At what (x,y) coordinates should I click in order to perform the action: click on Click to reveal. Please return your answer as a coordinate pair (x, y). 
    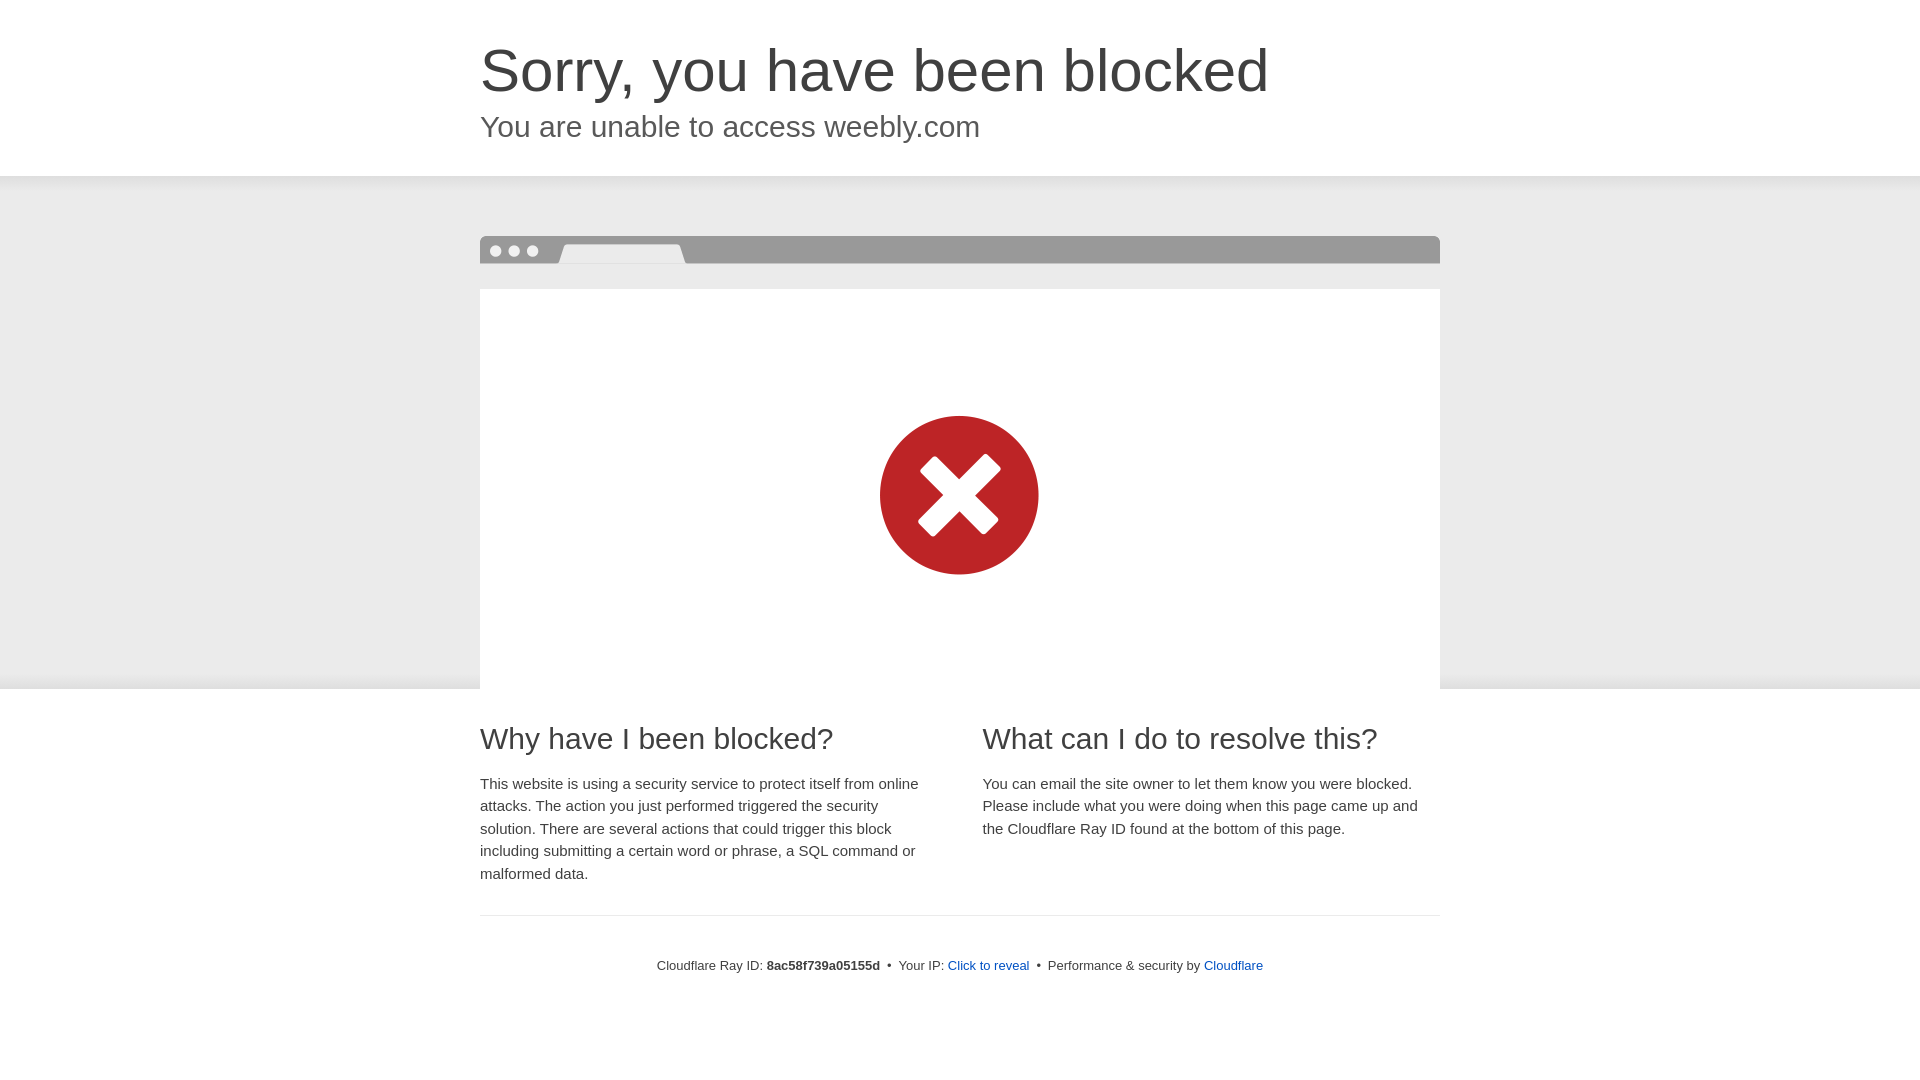
    Looking at the image, I should click on (988, 966).